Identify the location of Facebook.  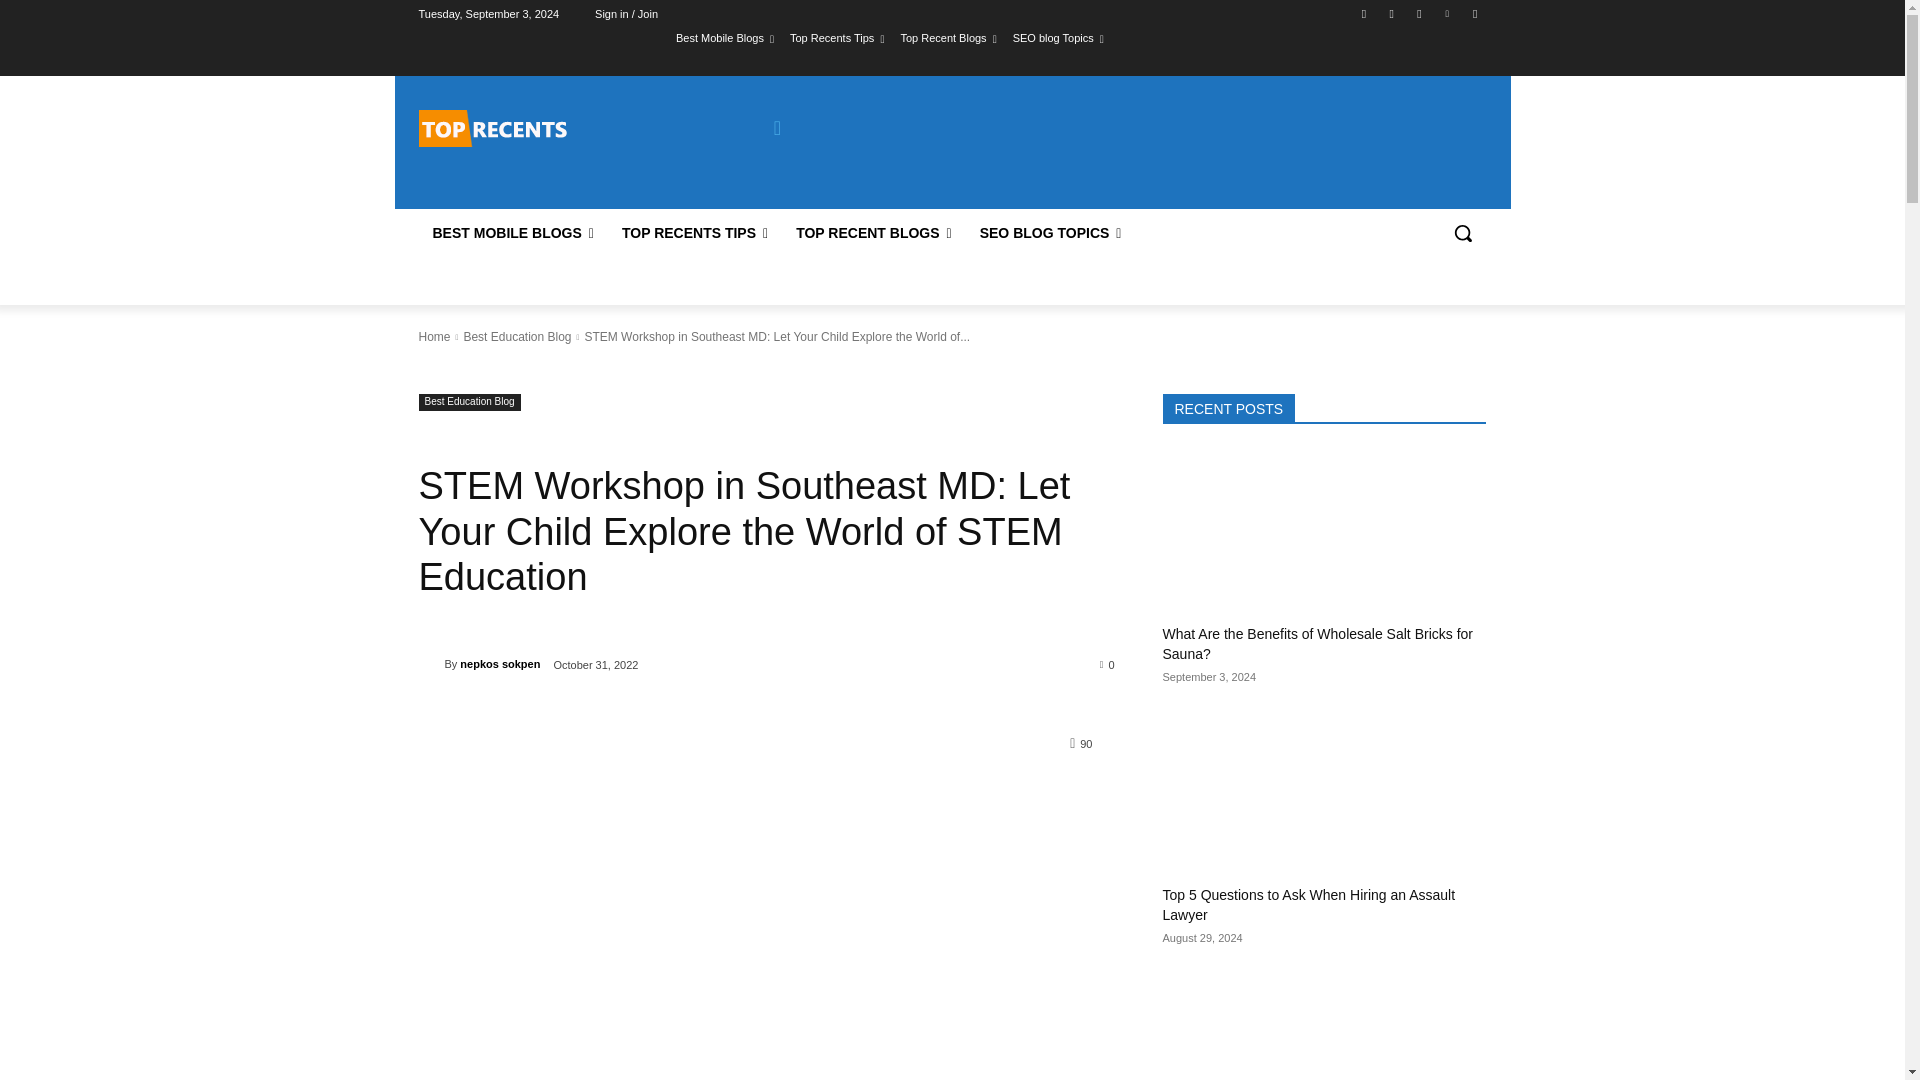
(1364, 13).